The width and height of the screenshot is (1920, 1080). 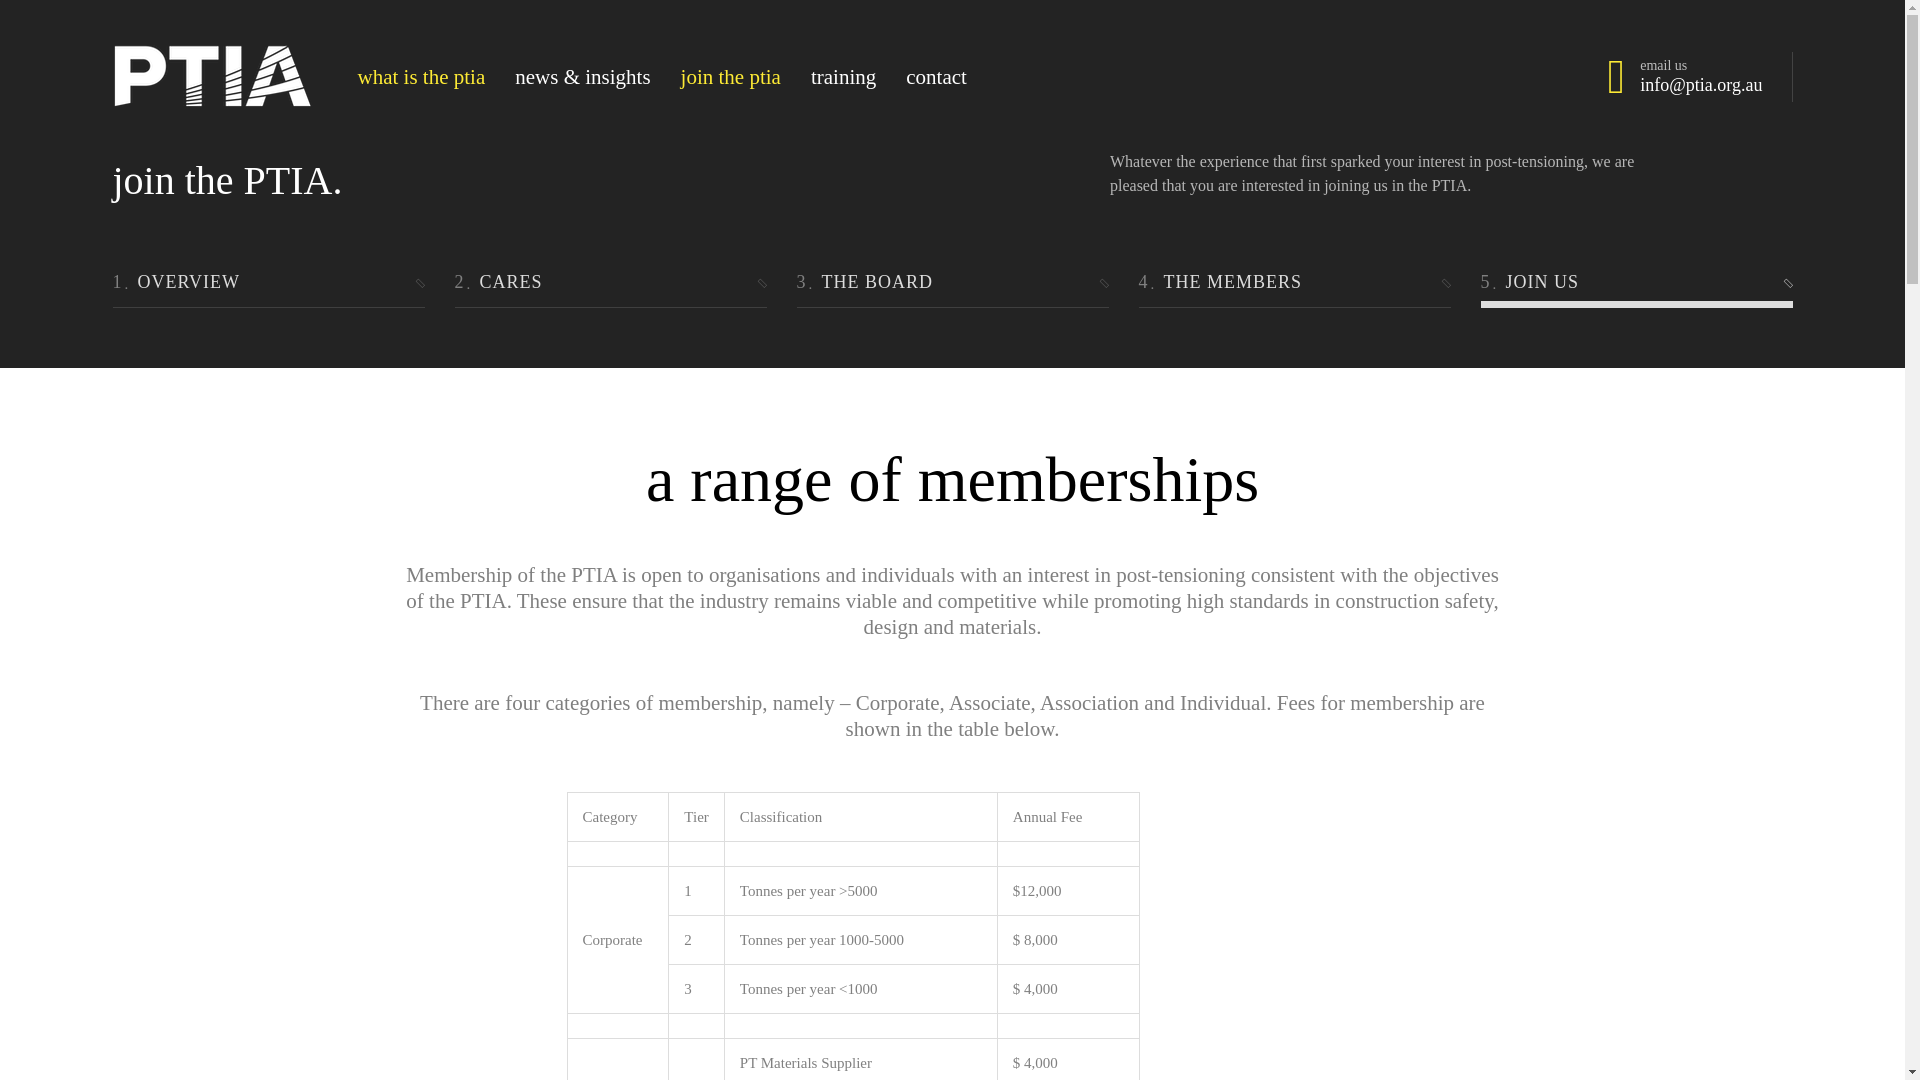 I want to click on OVERVIEW, so click(x=268, y=282).